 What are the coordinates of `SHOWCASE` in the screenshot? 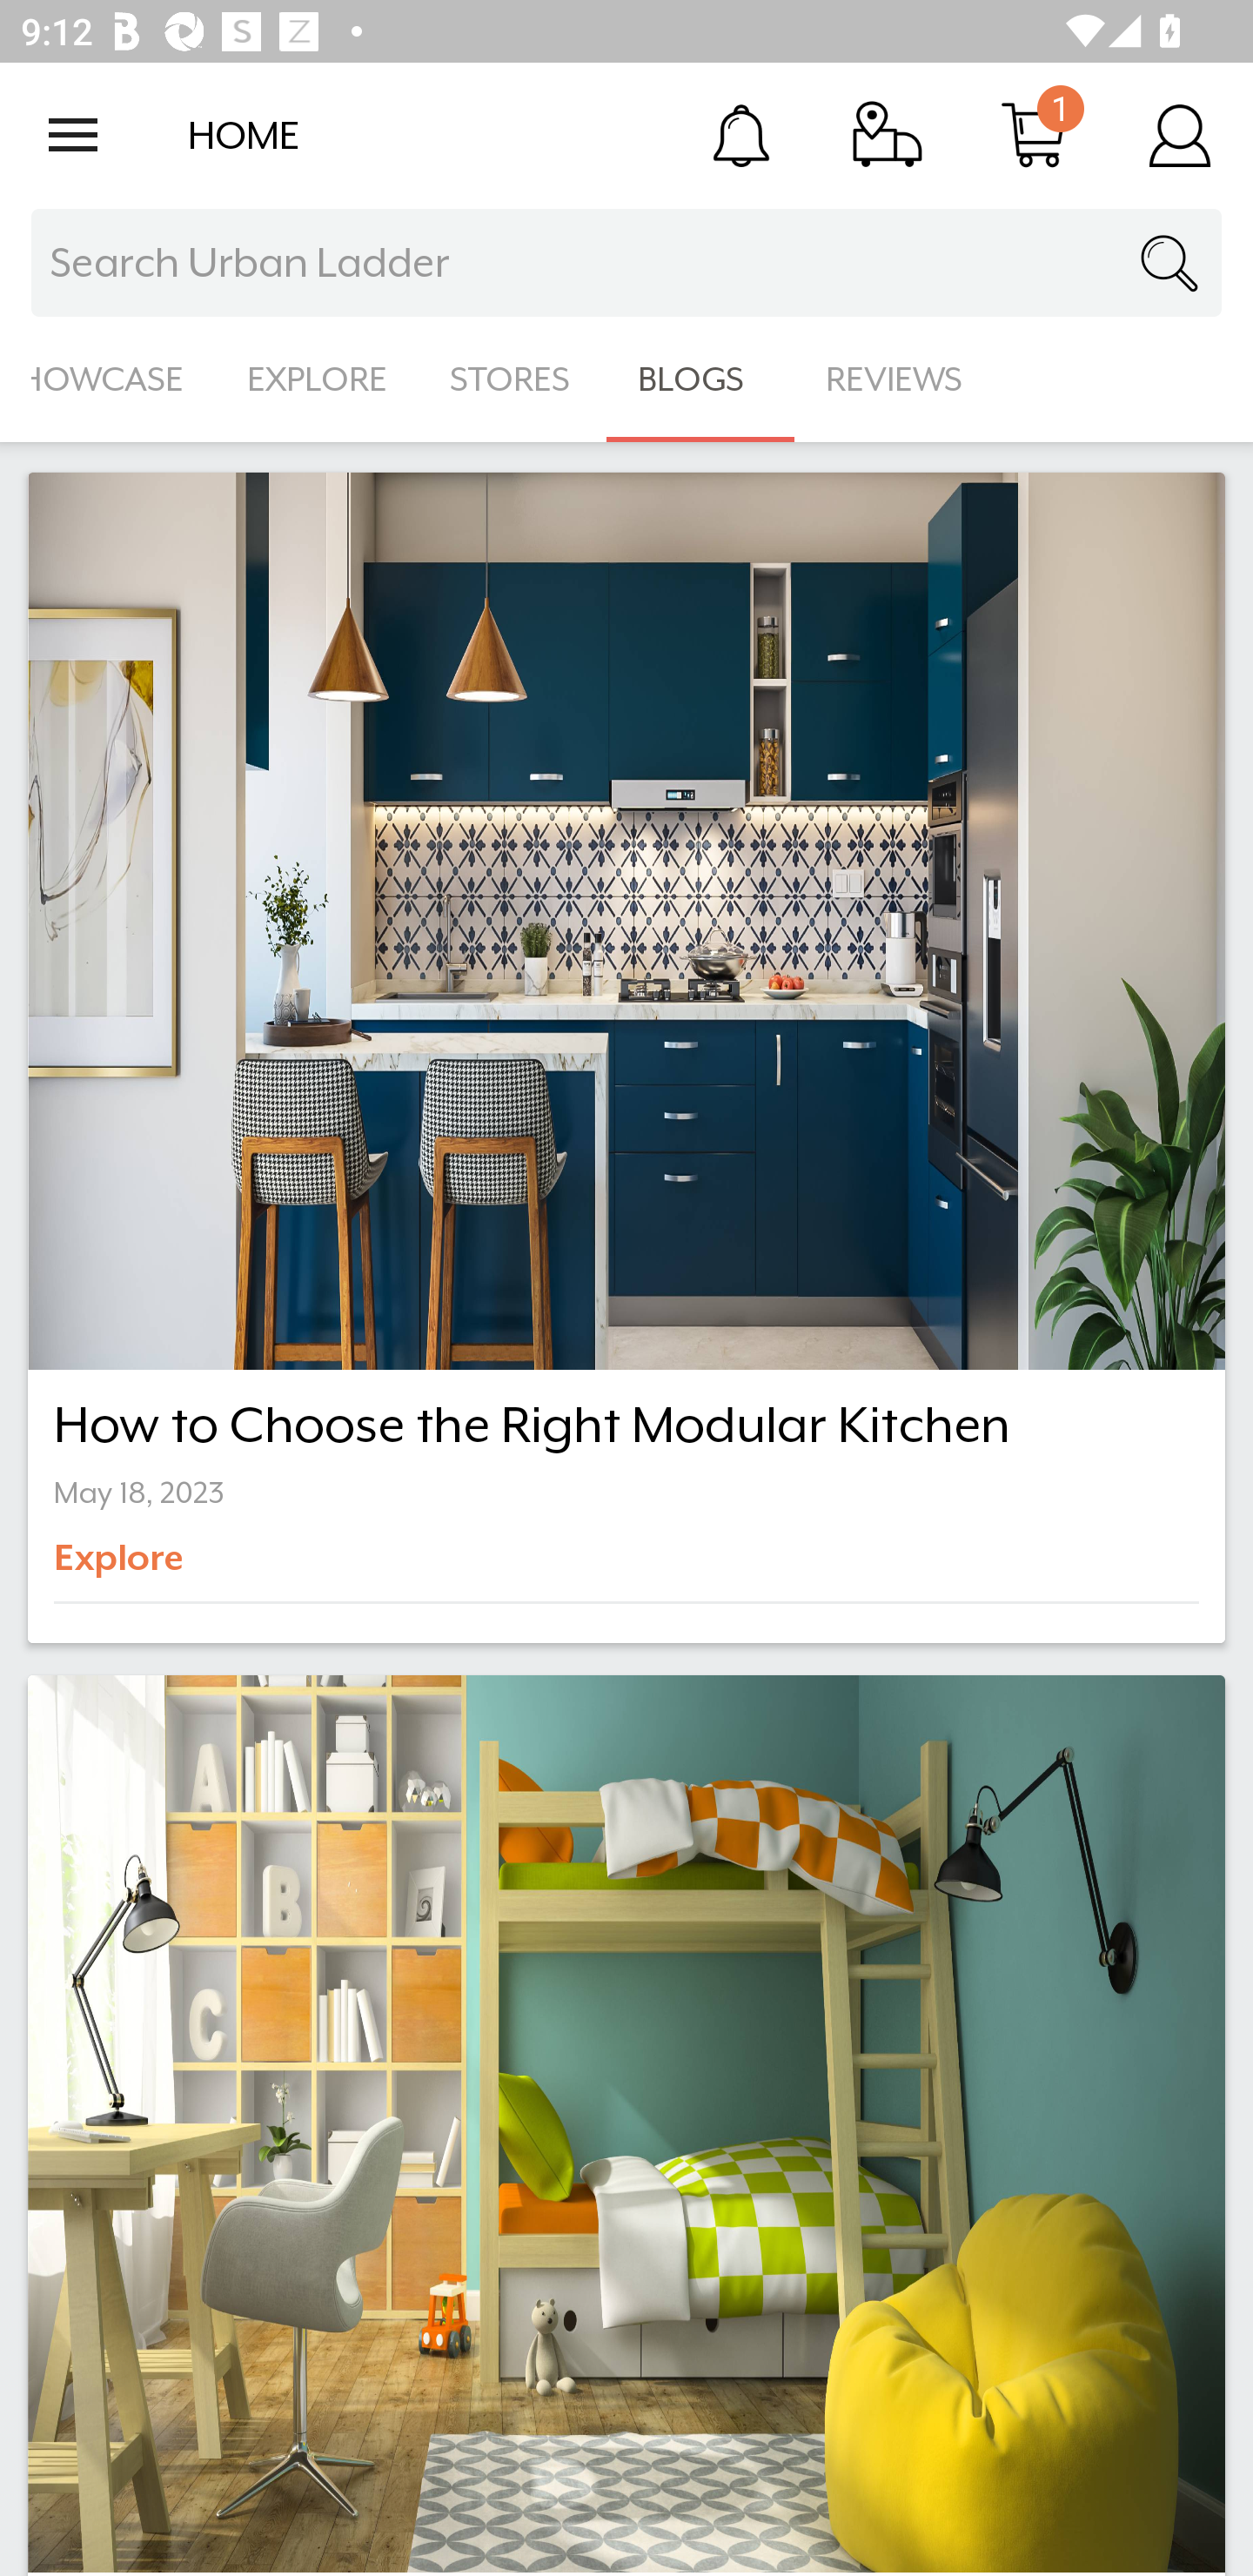 It's located at (108, 379).